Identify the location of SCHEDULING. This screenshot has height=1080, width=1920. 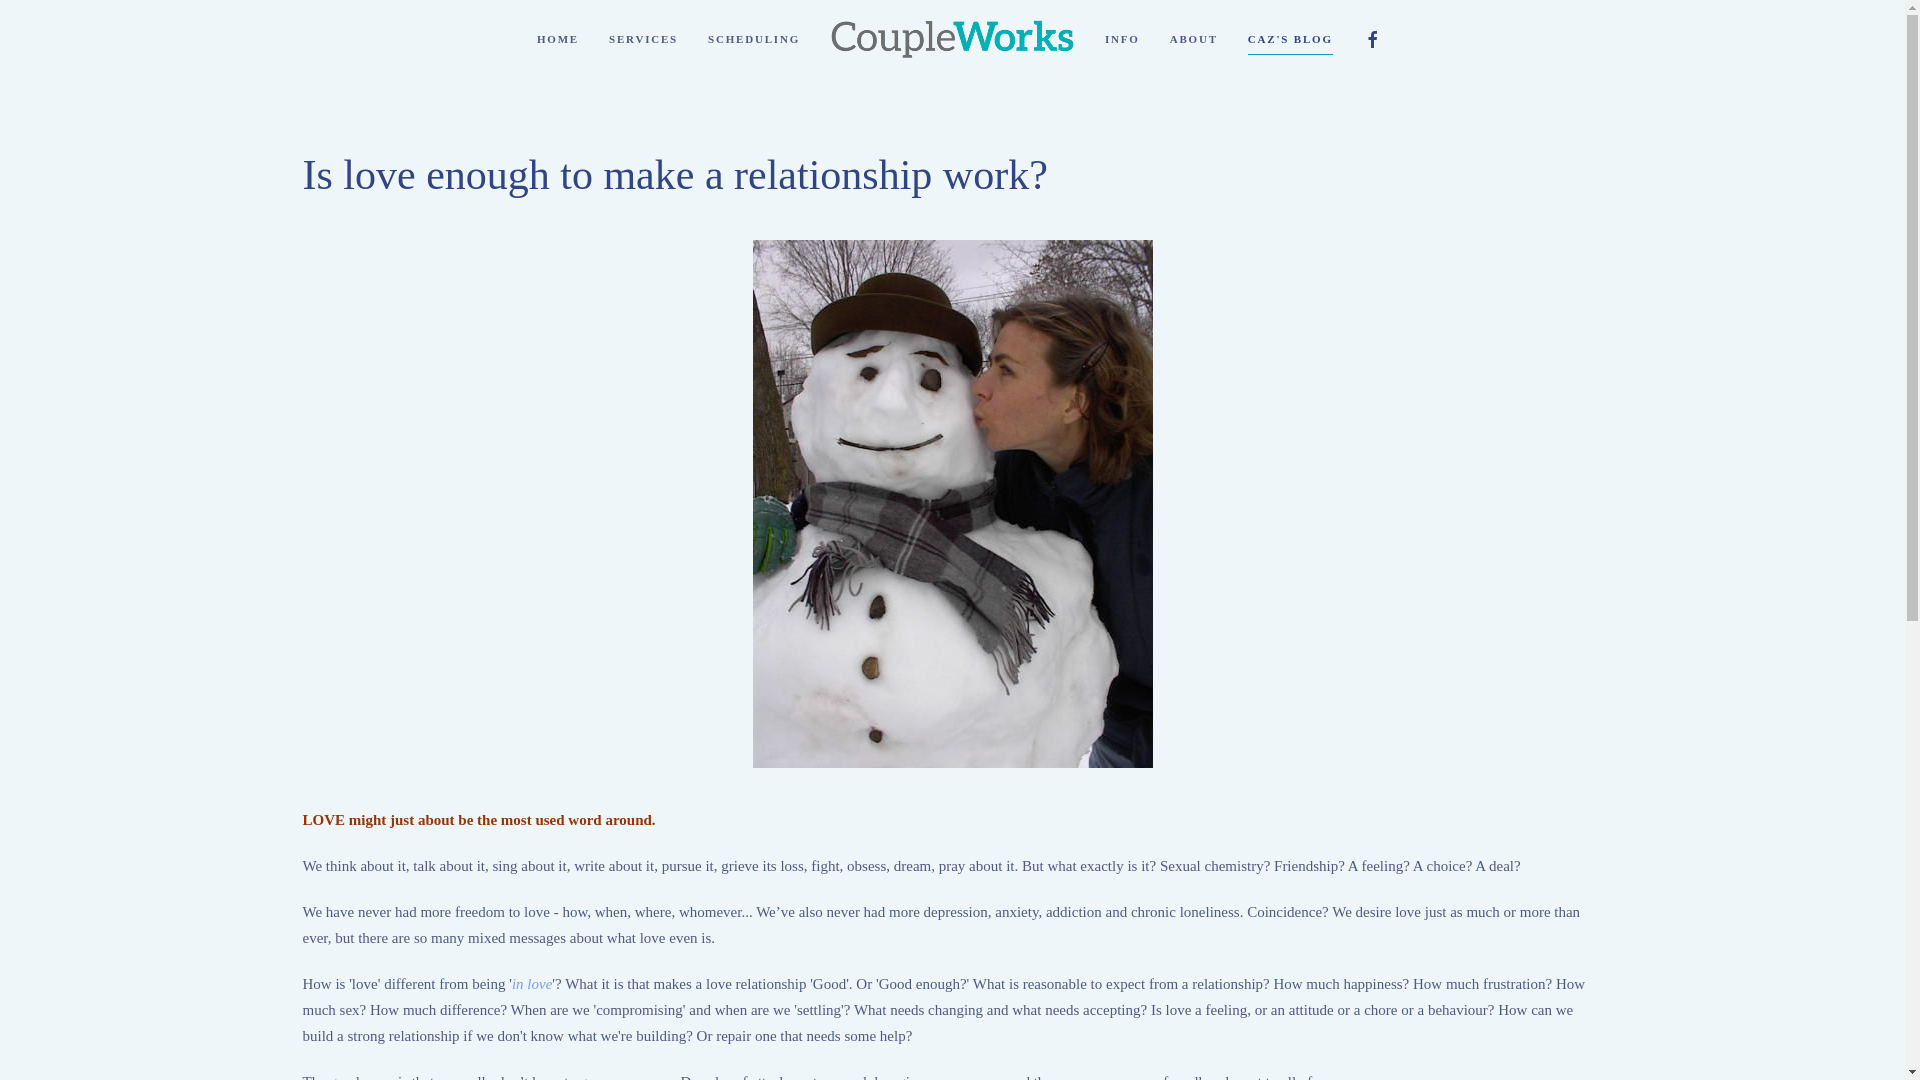
(754, 40).